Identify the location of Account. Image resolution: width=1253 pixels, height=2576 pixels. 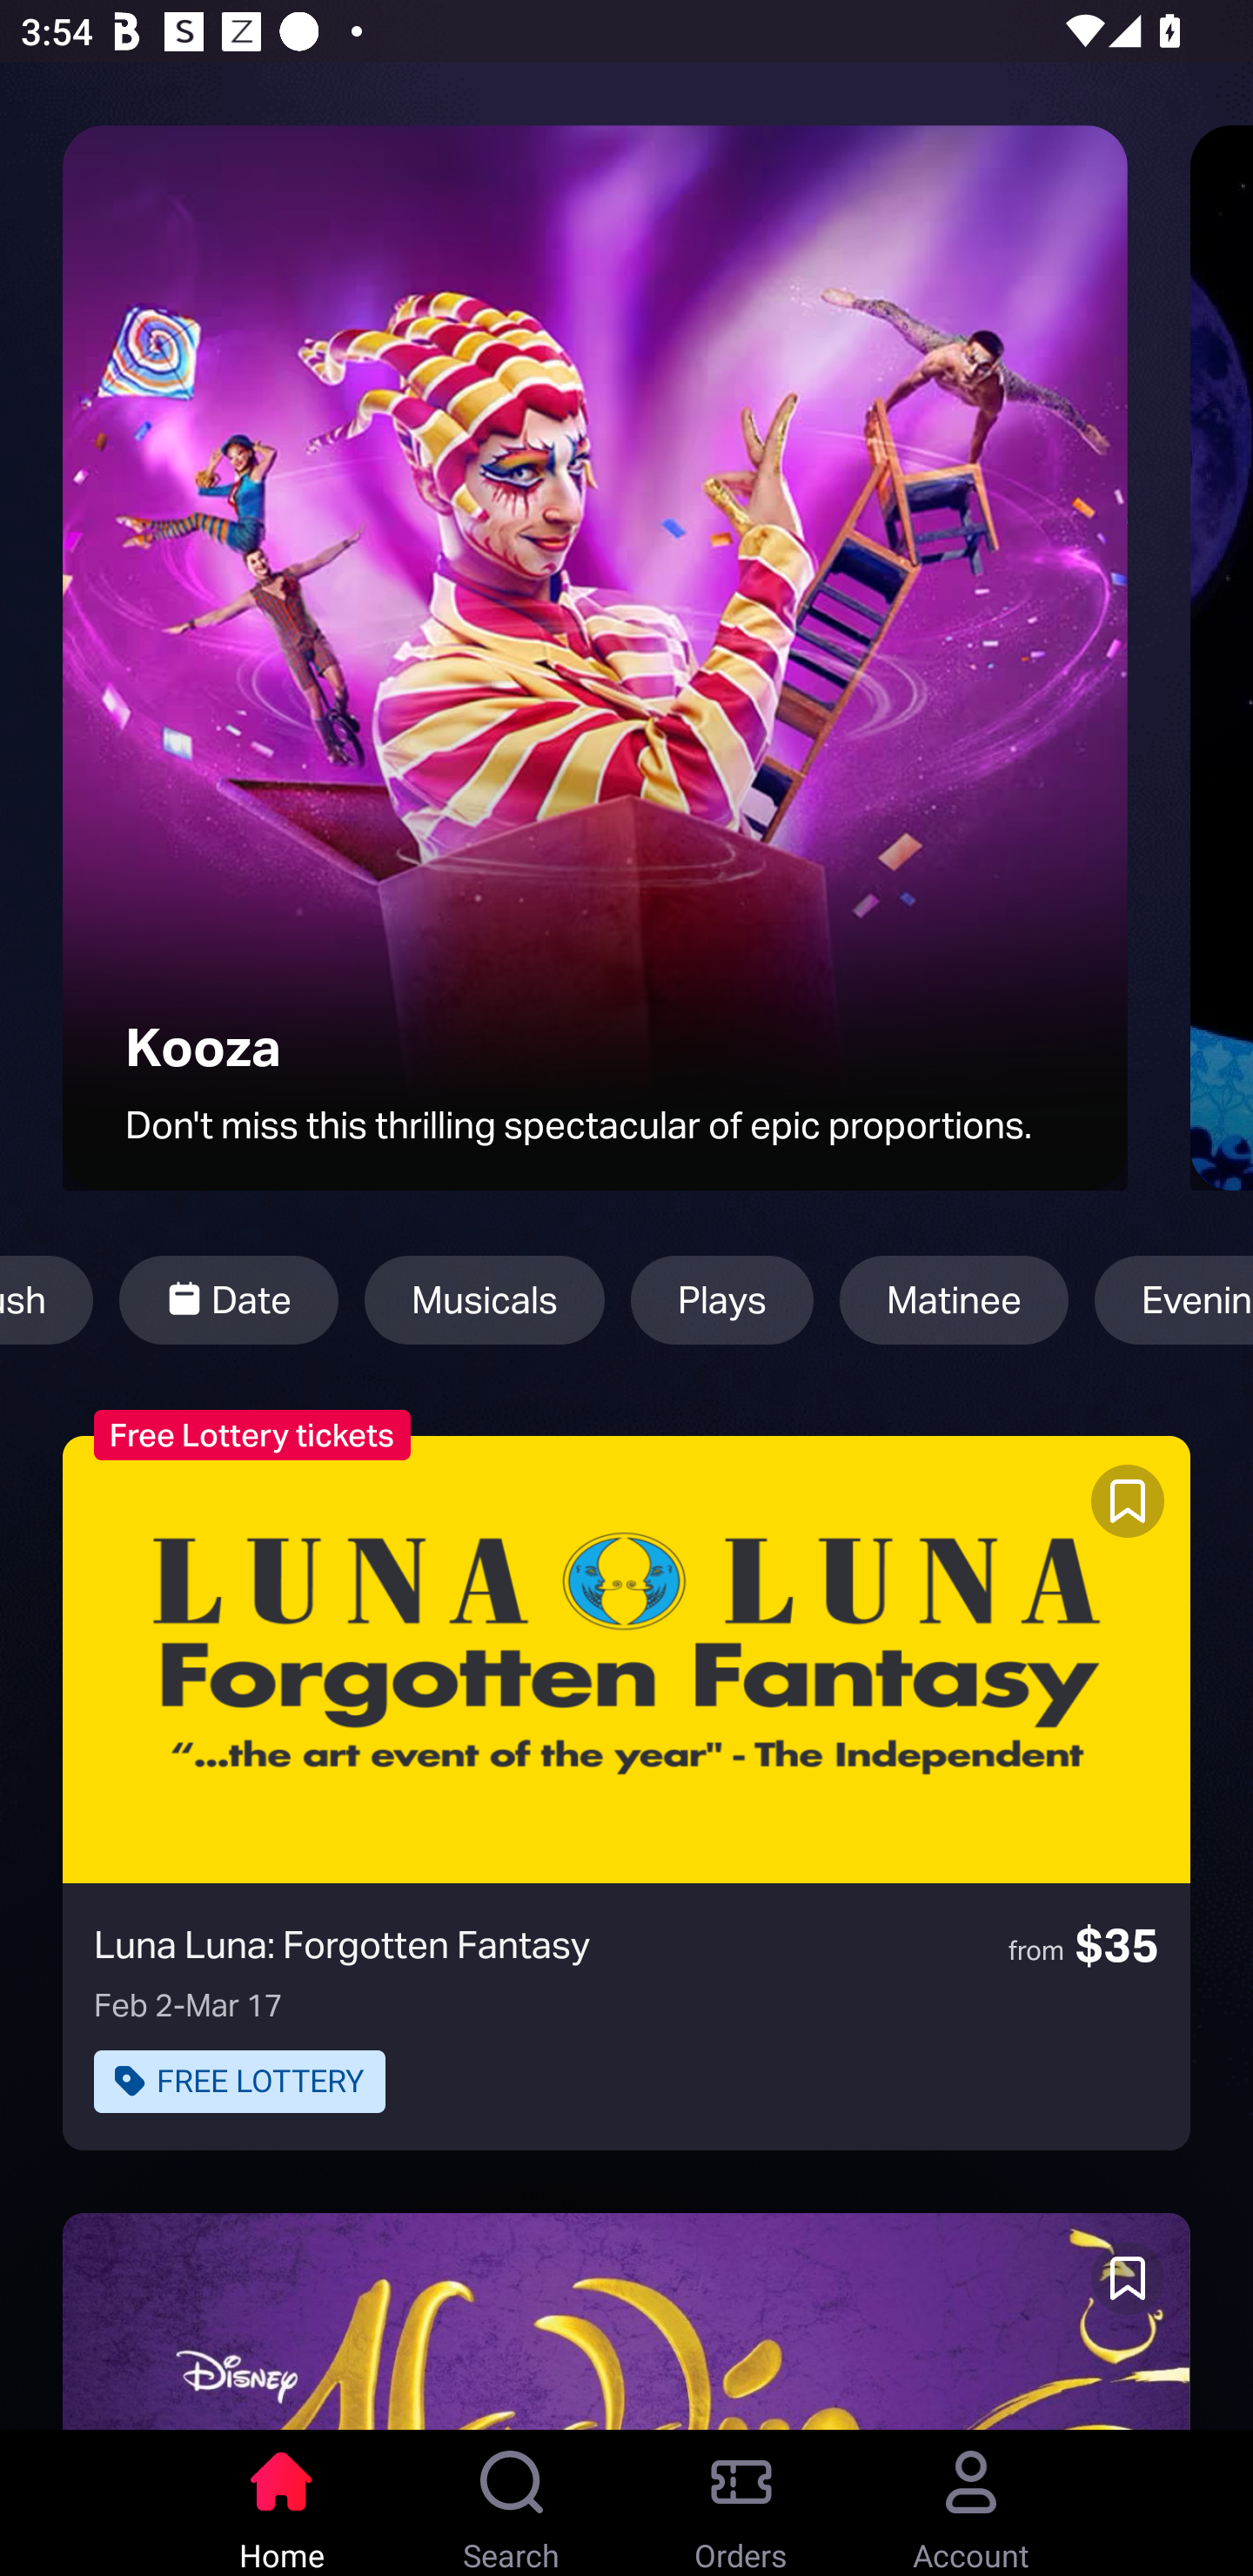
(971, 2503).